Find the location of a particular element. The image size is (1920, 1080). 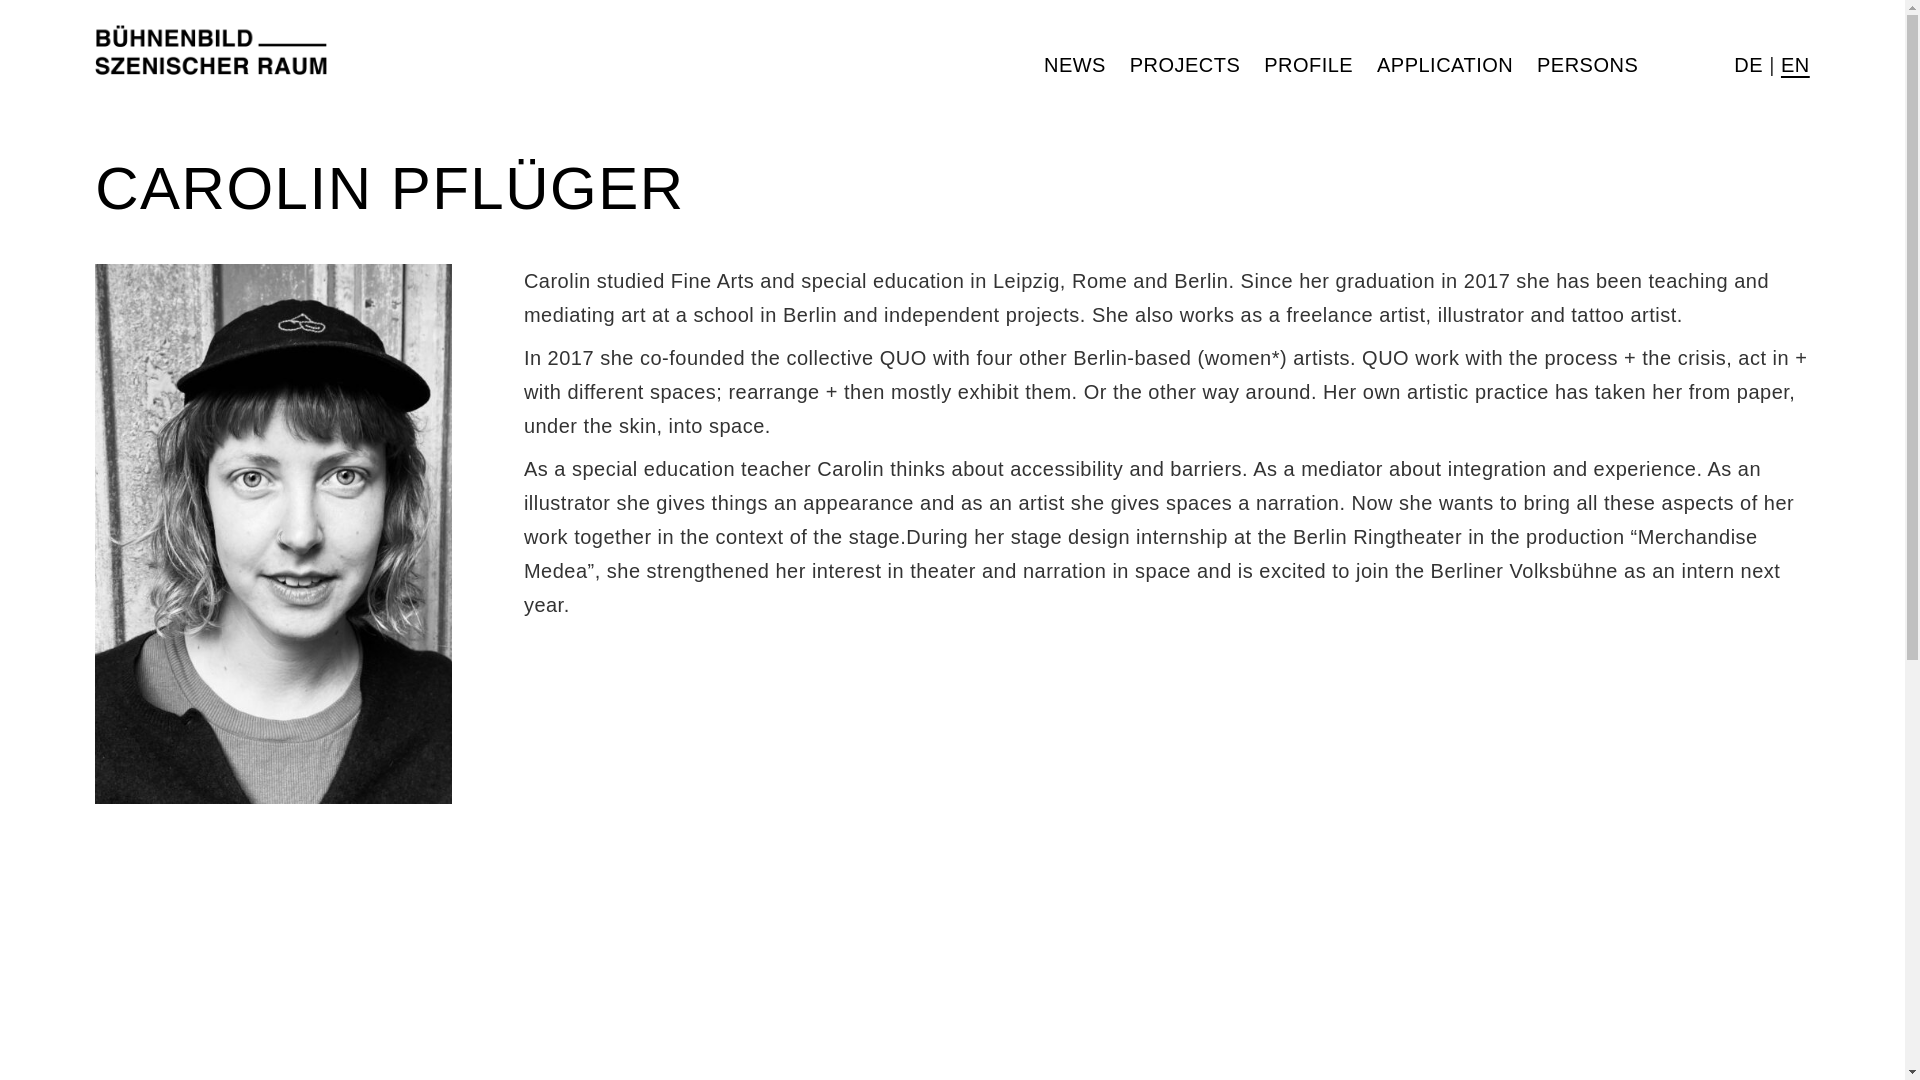

PERSONS is located at coordinates (1587, 64).